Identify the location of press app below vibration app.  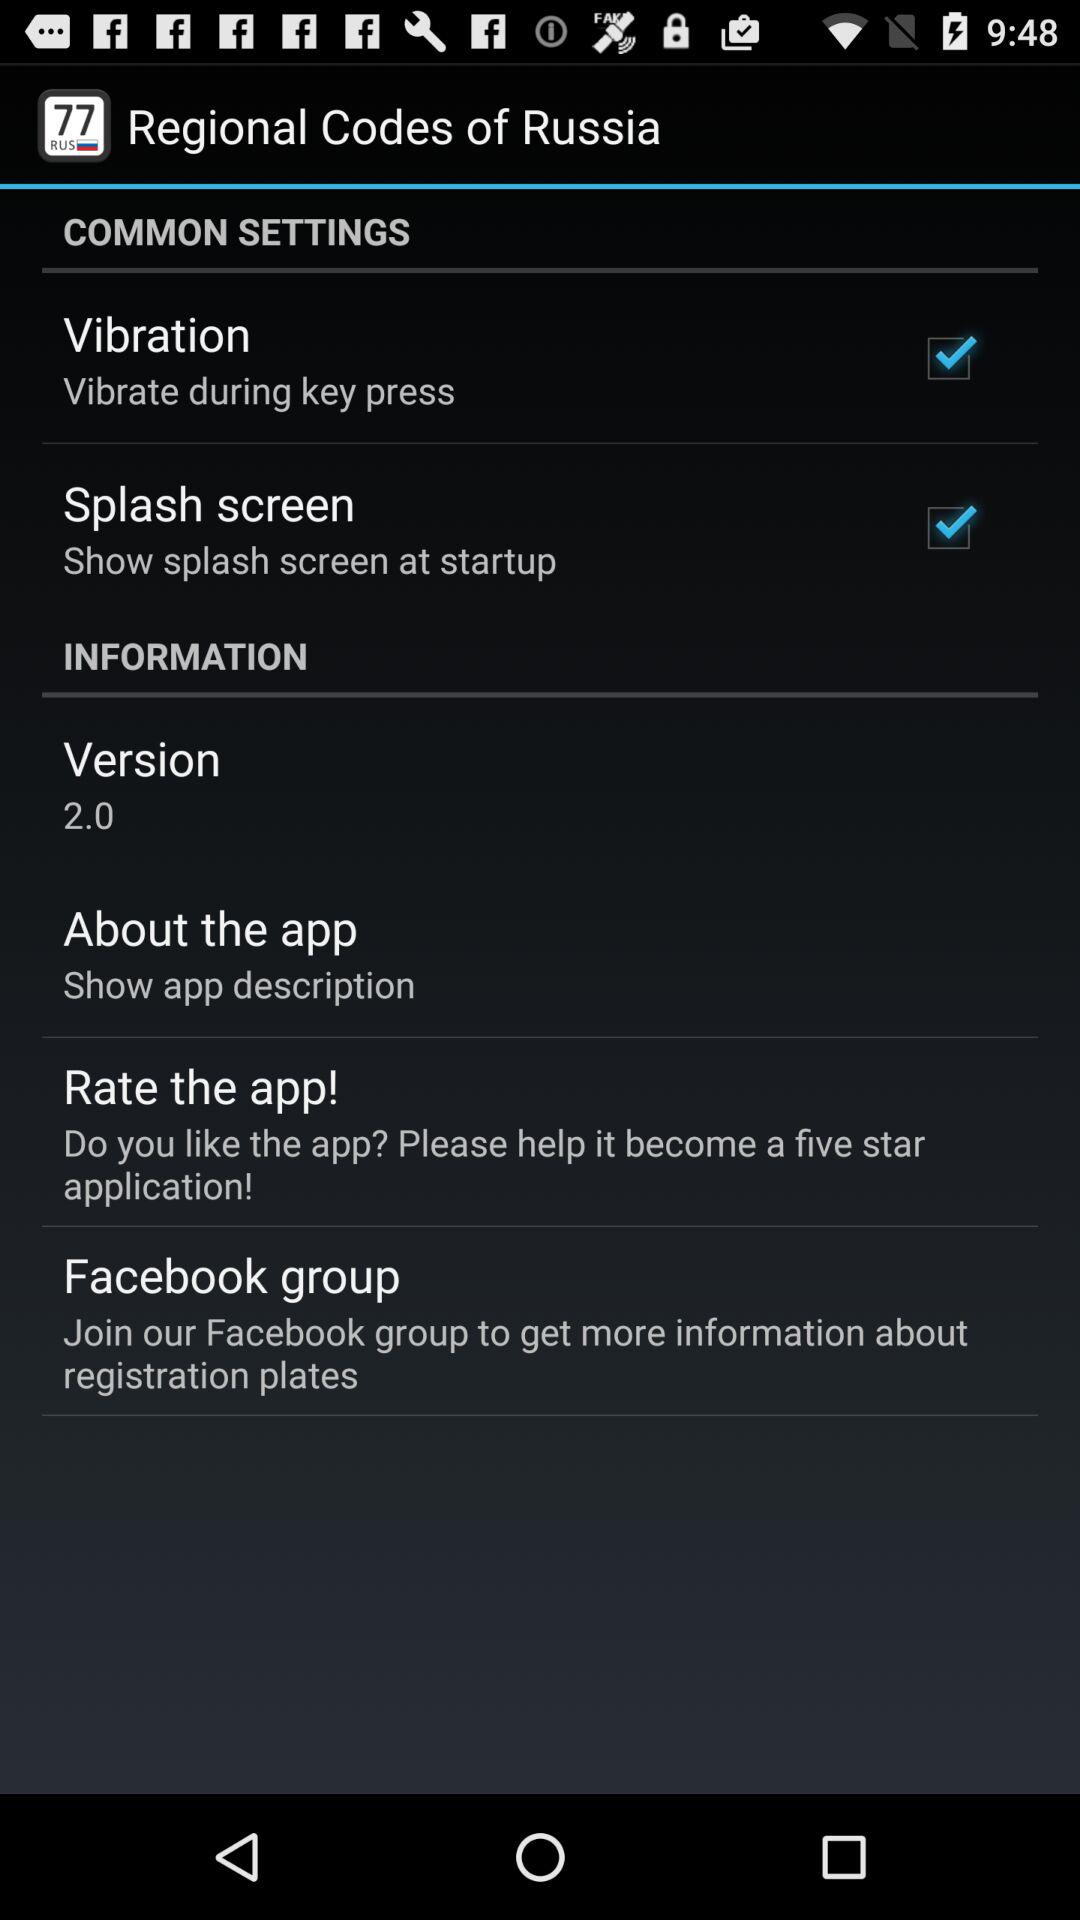
(259, 390).